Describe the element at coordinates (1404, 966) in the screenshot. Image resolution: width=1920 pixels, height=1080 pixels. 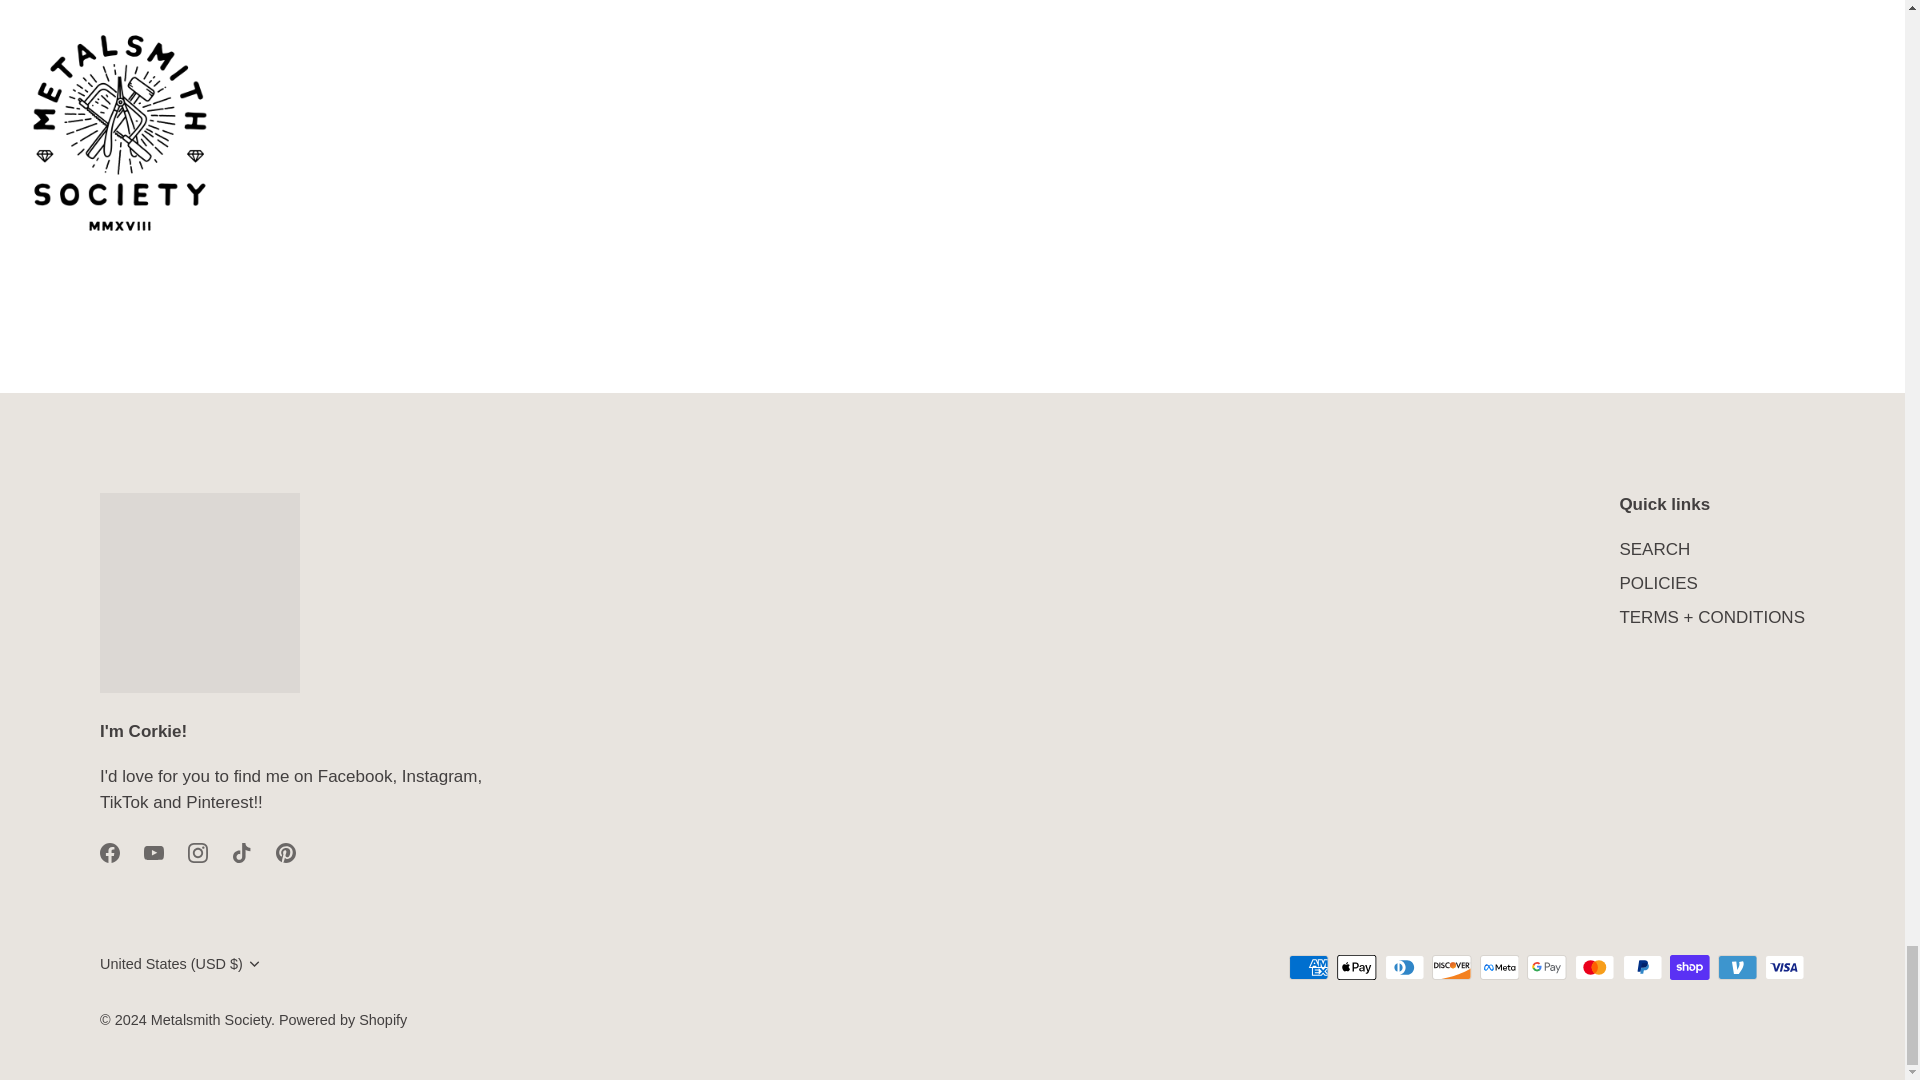
I see `Diners Club` at that location.